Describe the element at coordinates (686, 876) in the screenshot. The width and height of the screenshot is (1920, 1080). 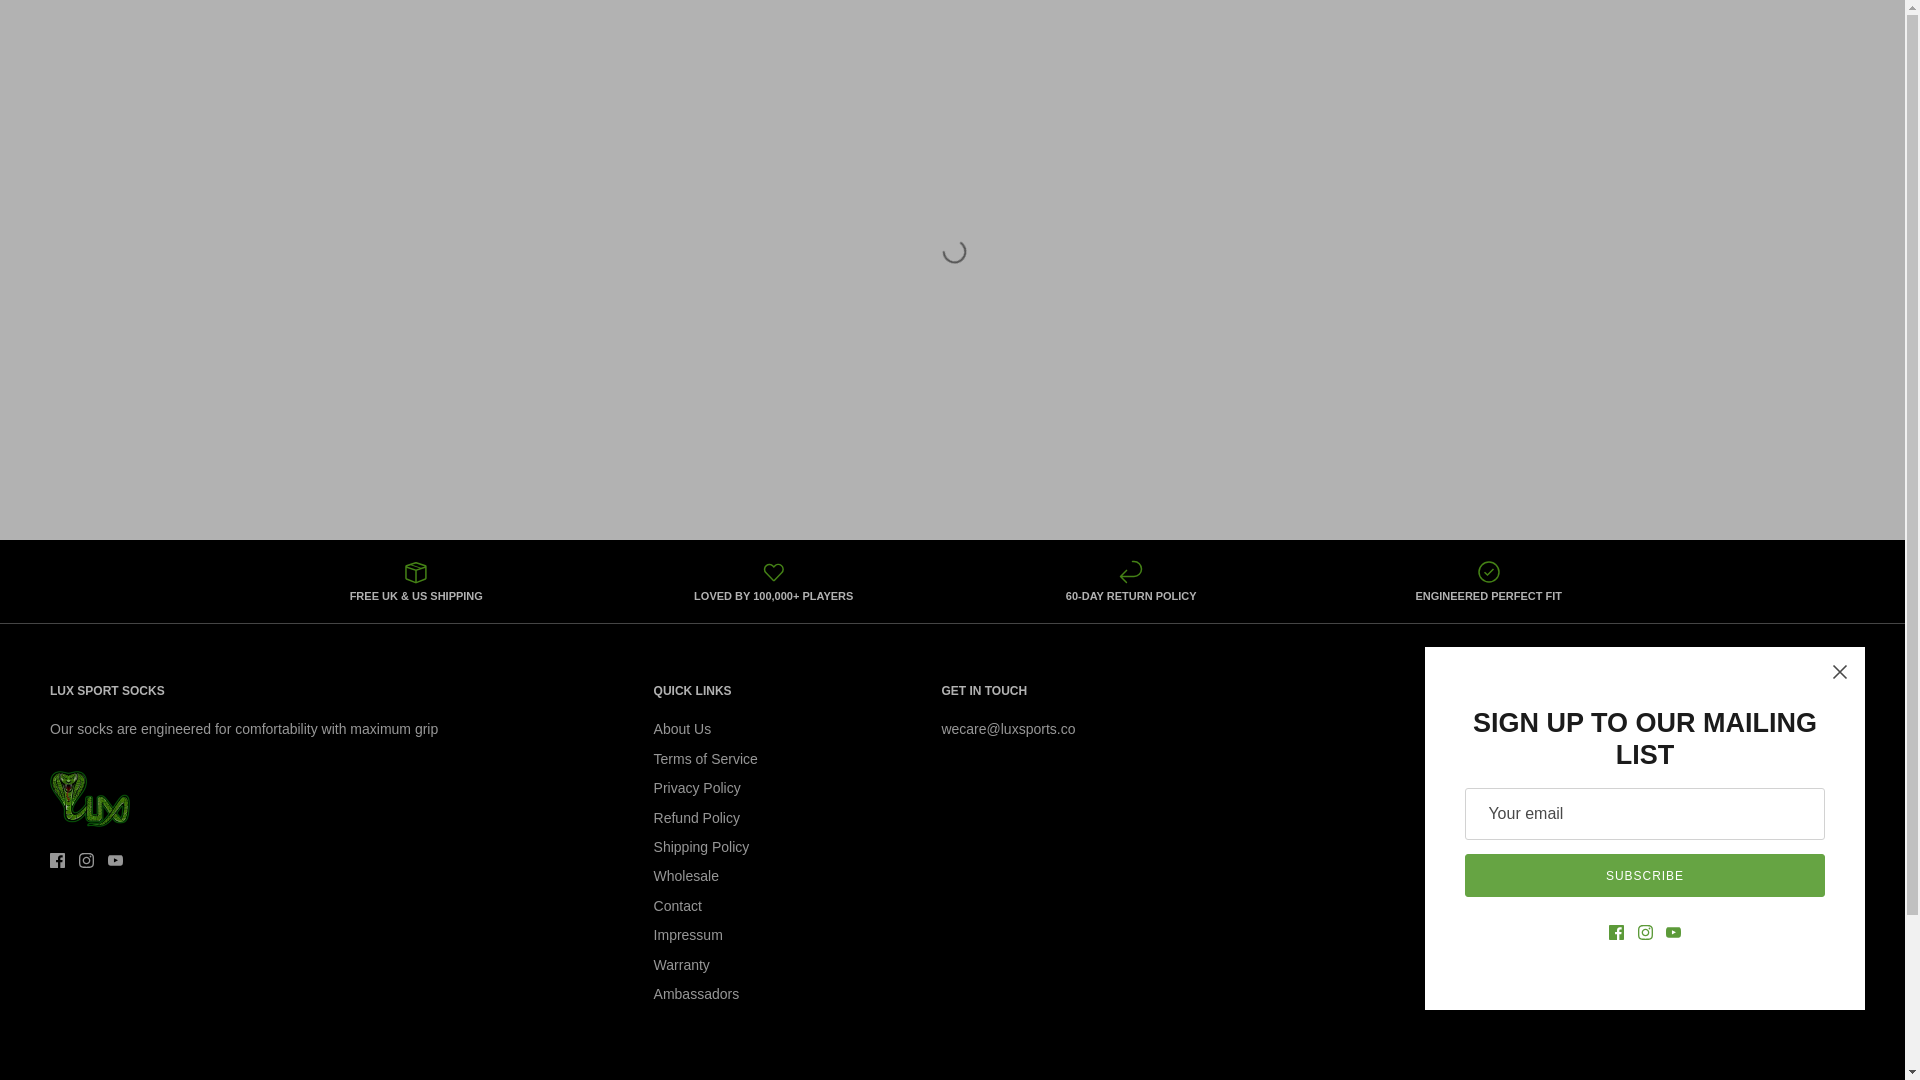
I see `Wholesale` at that location.